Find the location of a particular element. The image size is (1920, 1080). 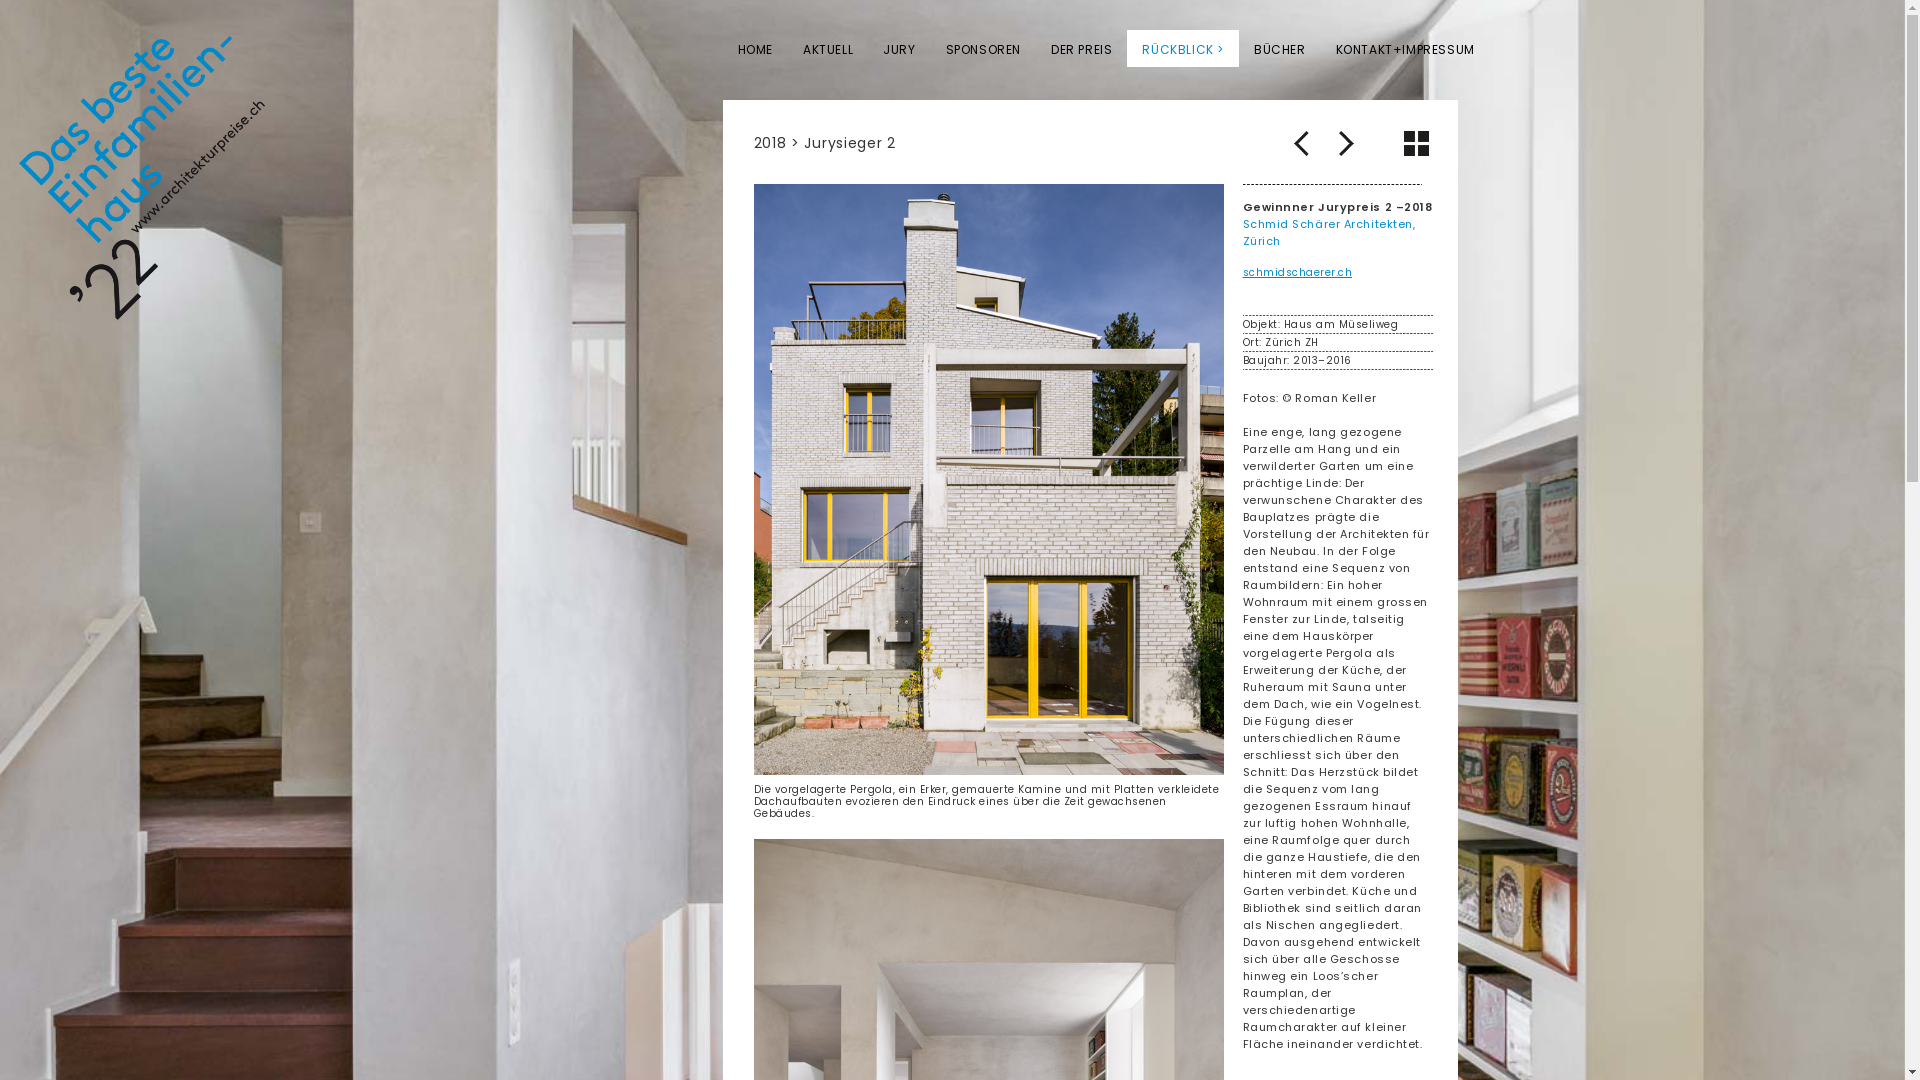

HOME is located at coordinates (754, 48).